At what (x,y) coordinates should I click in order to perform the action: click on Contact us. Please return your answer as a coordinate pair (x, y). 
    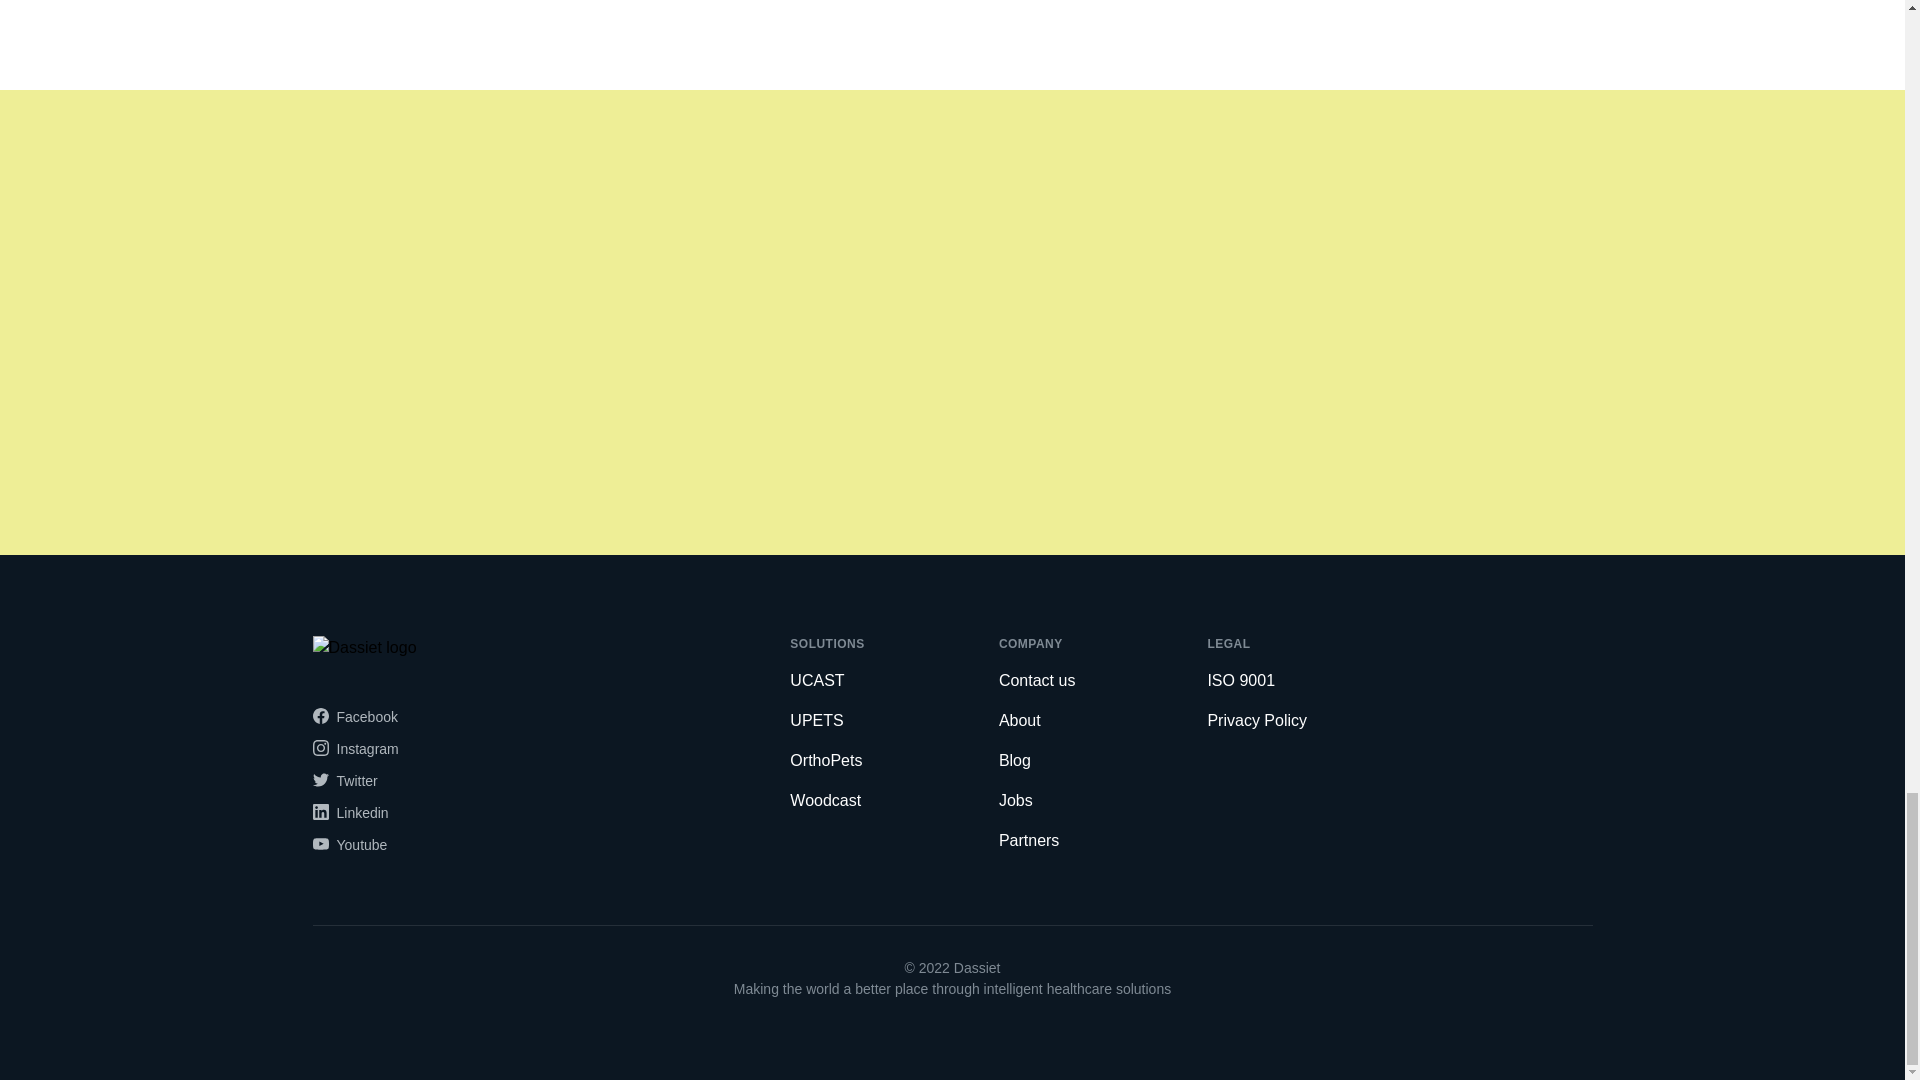
    Looking at the image, I should click on (1036, 680).